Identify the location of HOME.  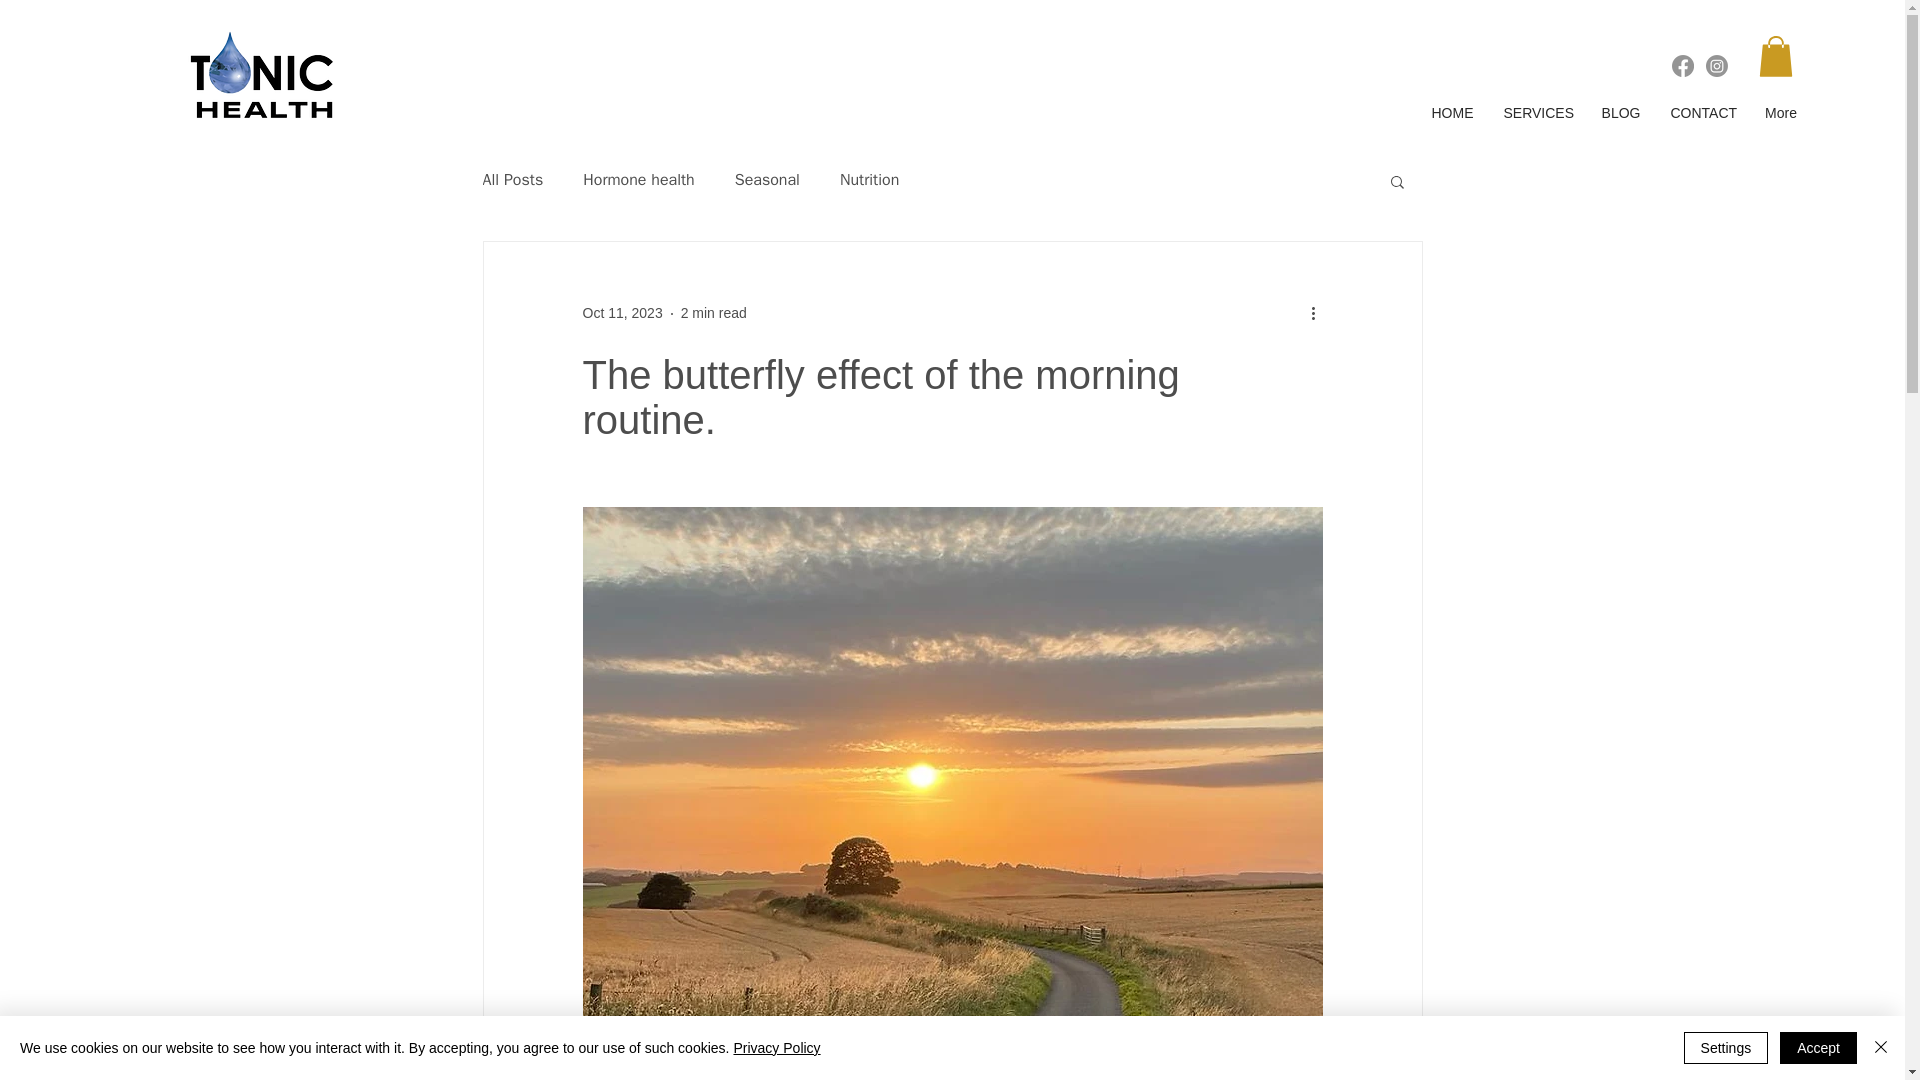
(1452, 112).